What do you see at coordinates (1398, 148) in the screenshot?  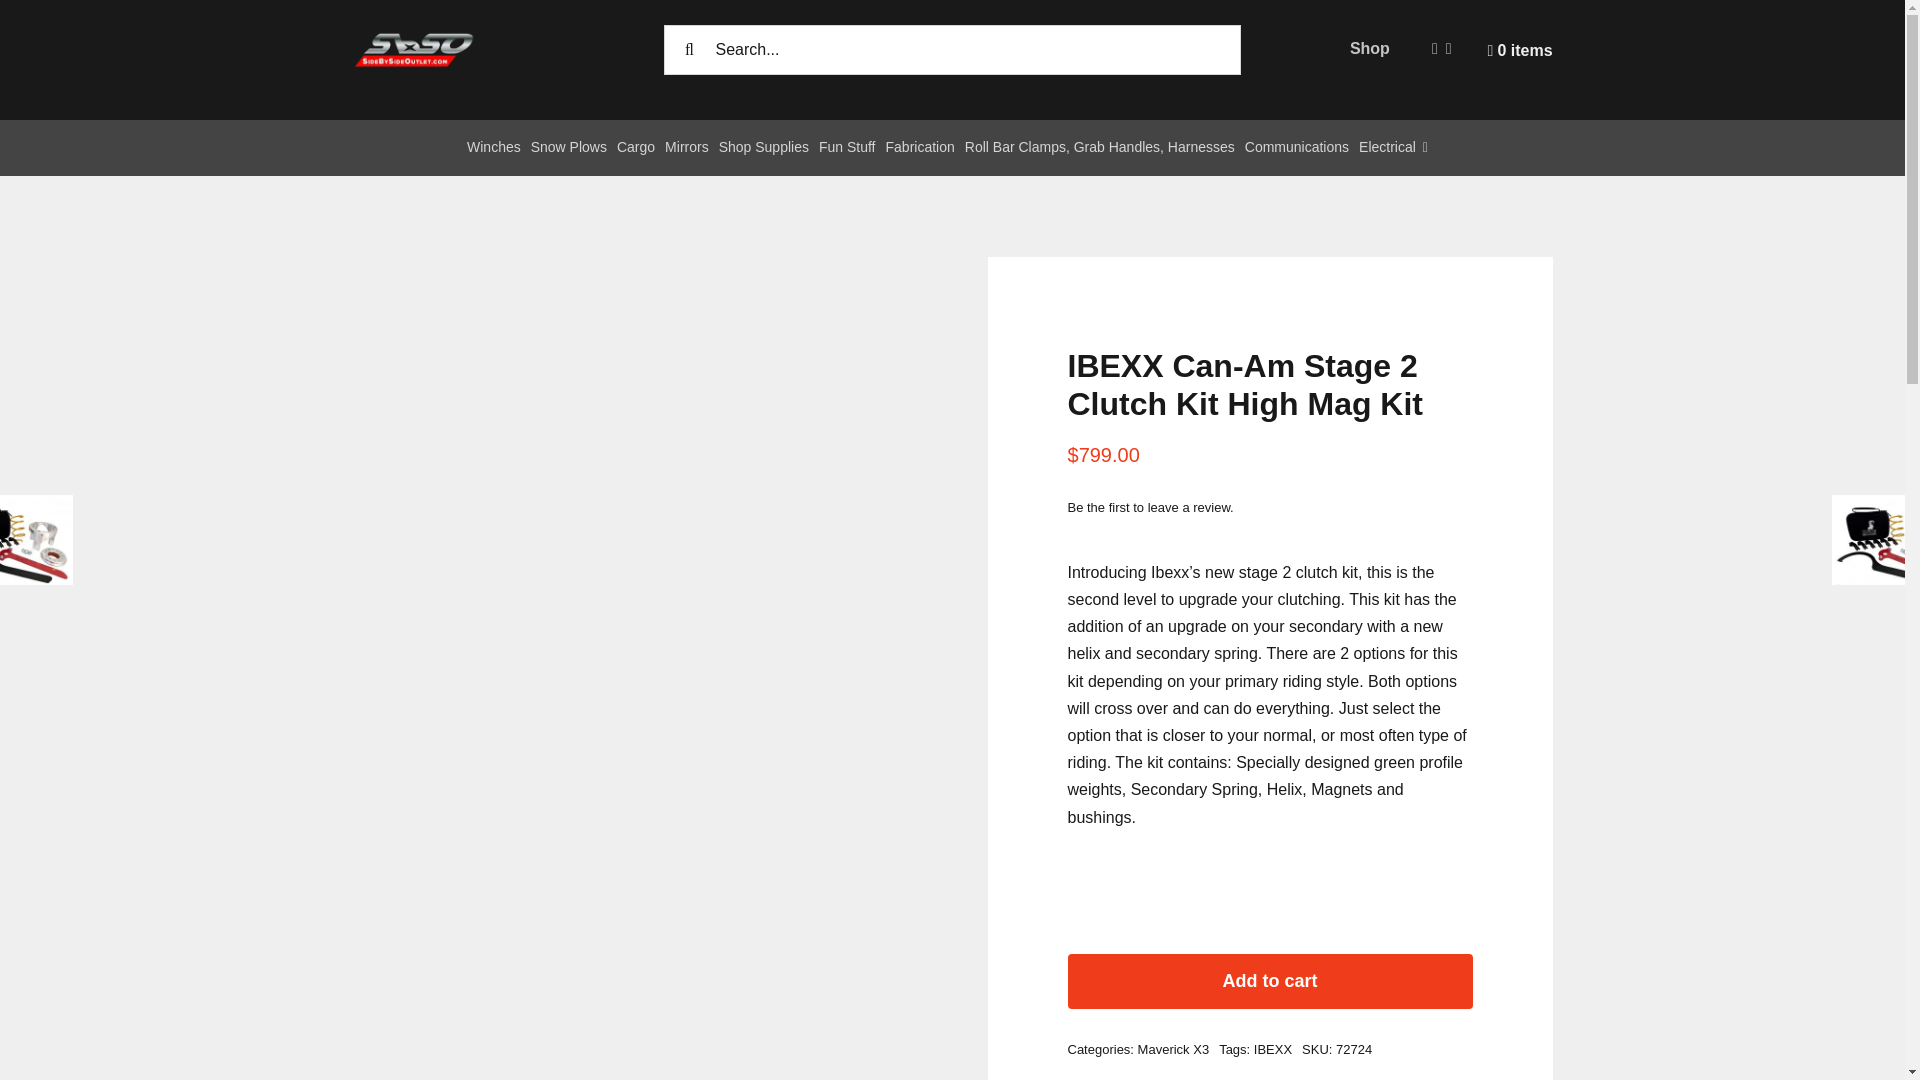 I see `Electrical` at bounding box center [1398, 148].